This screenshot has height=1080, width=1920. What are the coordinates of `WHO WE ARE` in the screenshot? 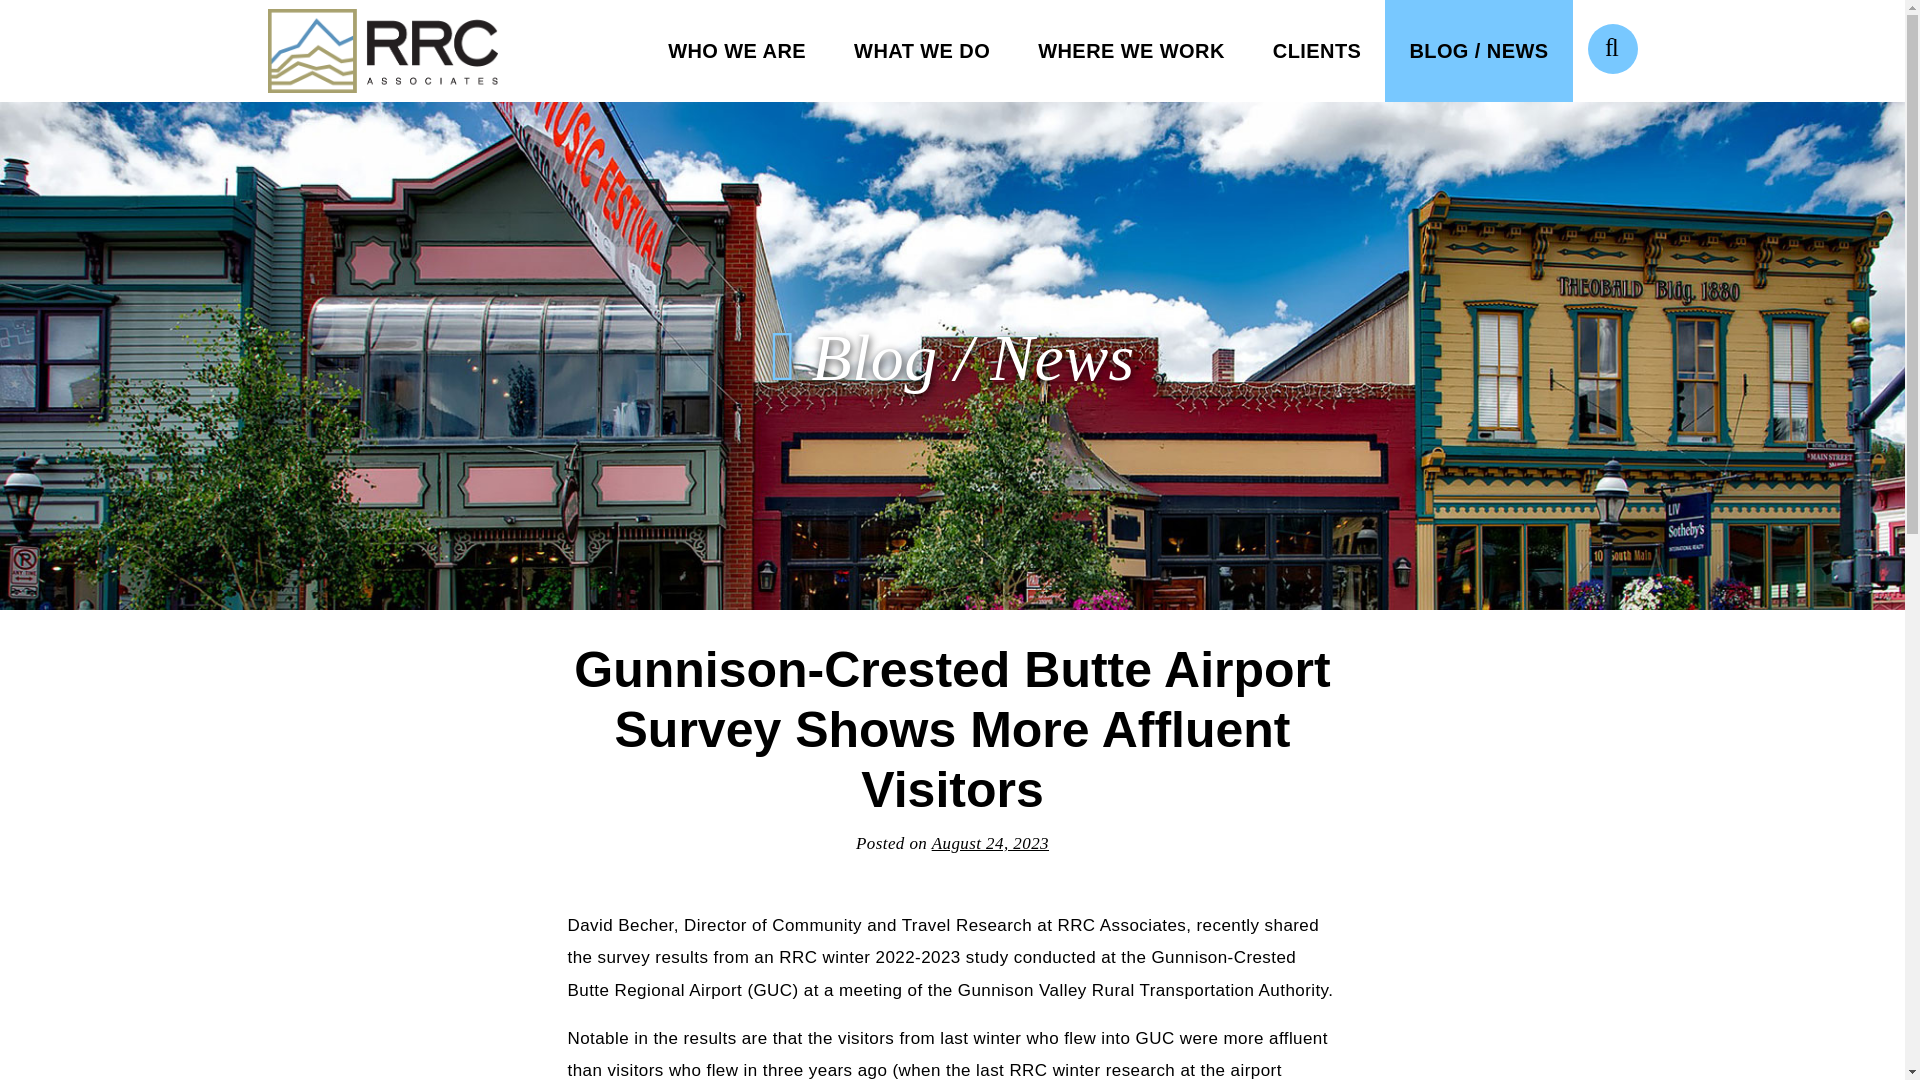 It's located at (736, 50).